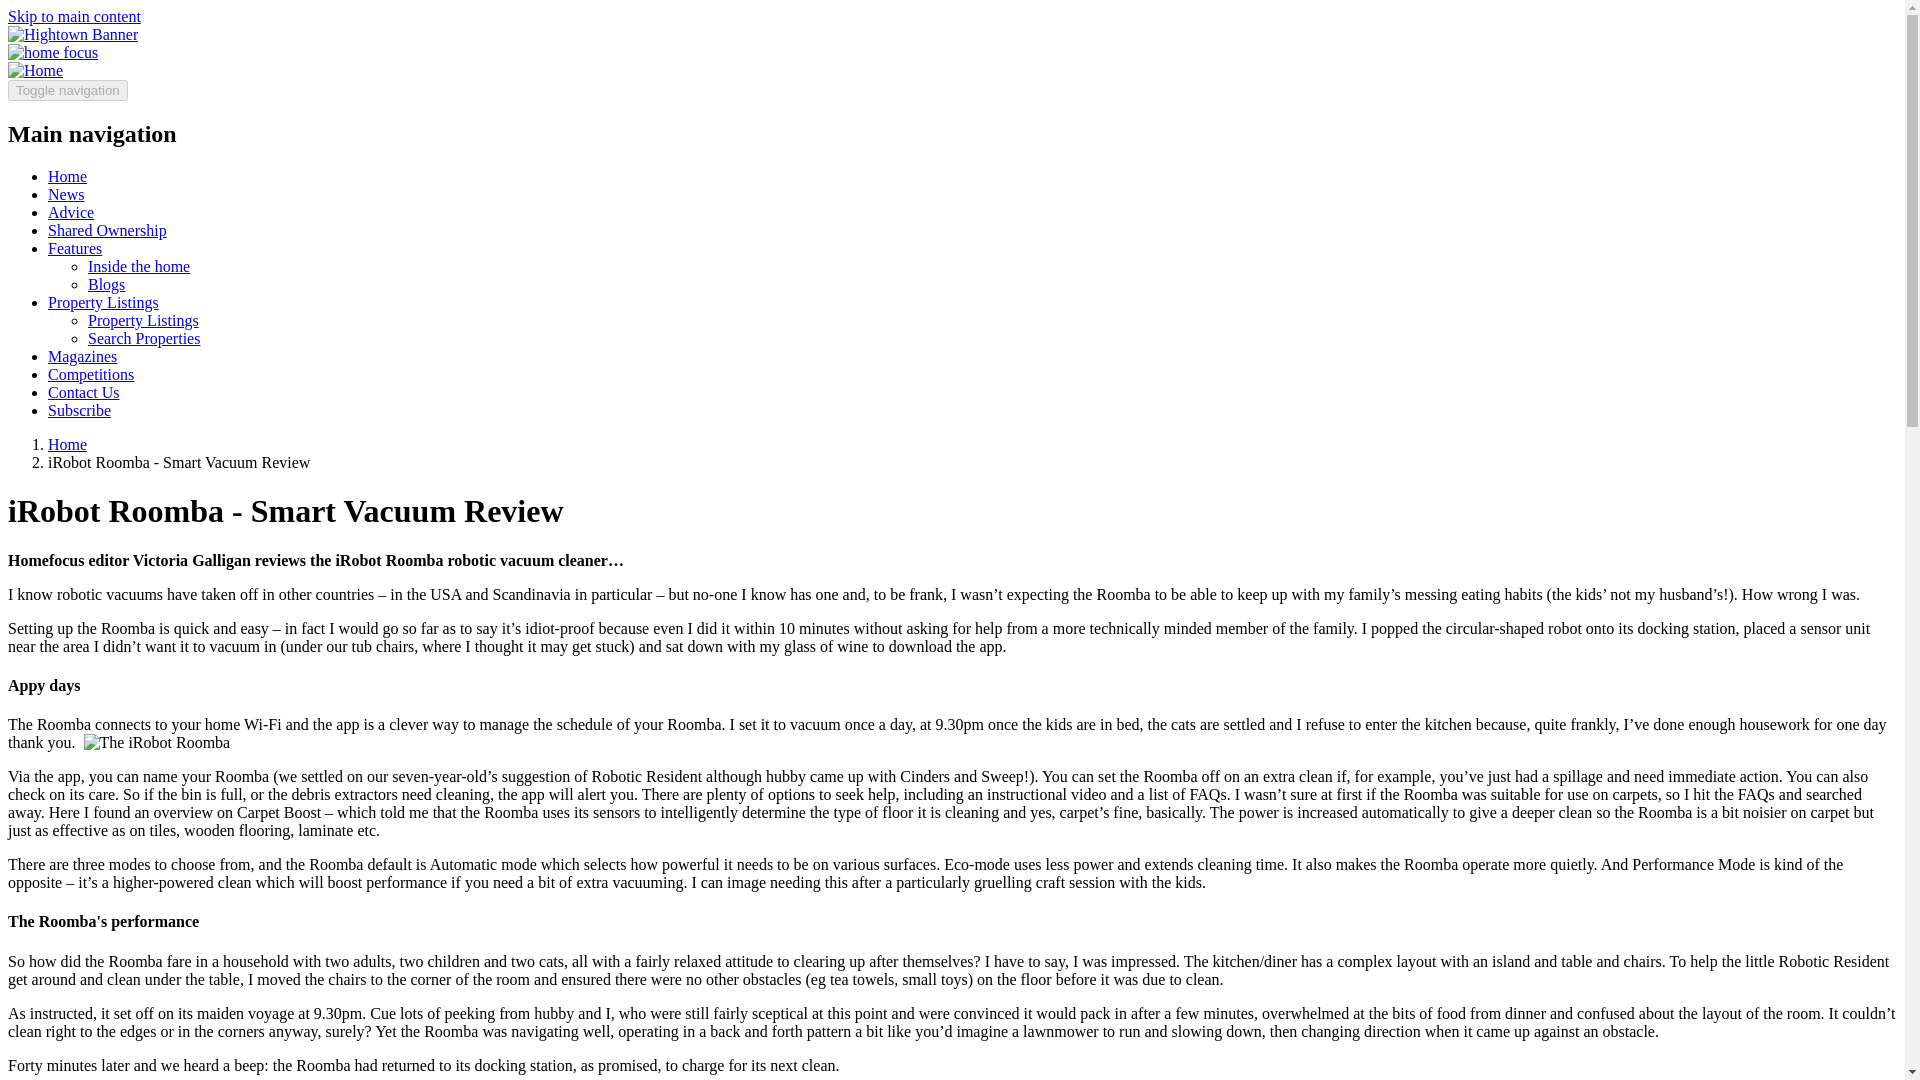 Image resolution: width=1920 pixels, height=1080 pixels. Describe the element at coordinates (67, 176) in the screenshot. I see `Home` at that location.